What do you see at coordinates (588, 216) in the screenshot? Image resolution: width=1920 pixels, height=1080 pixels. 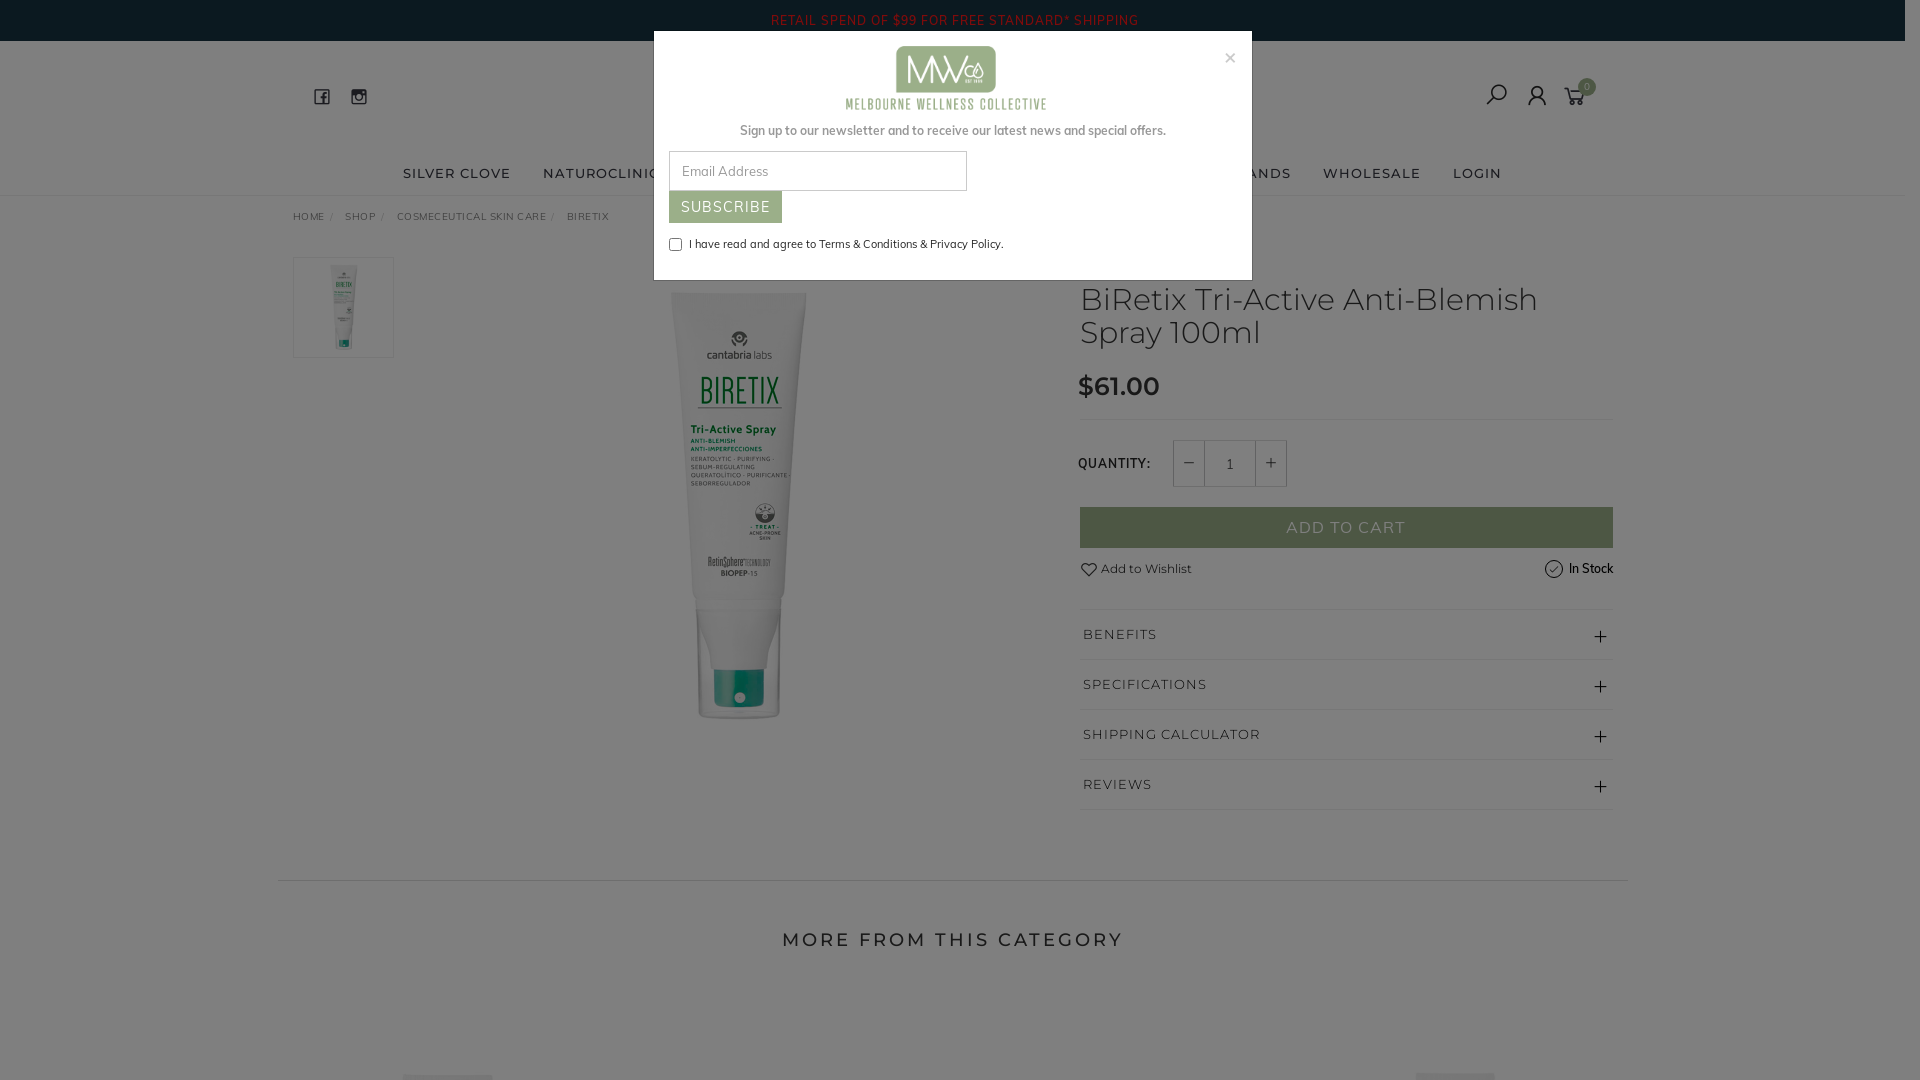 I see `BIRETIX` at bounding box center [588, 216].